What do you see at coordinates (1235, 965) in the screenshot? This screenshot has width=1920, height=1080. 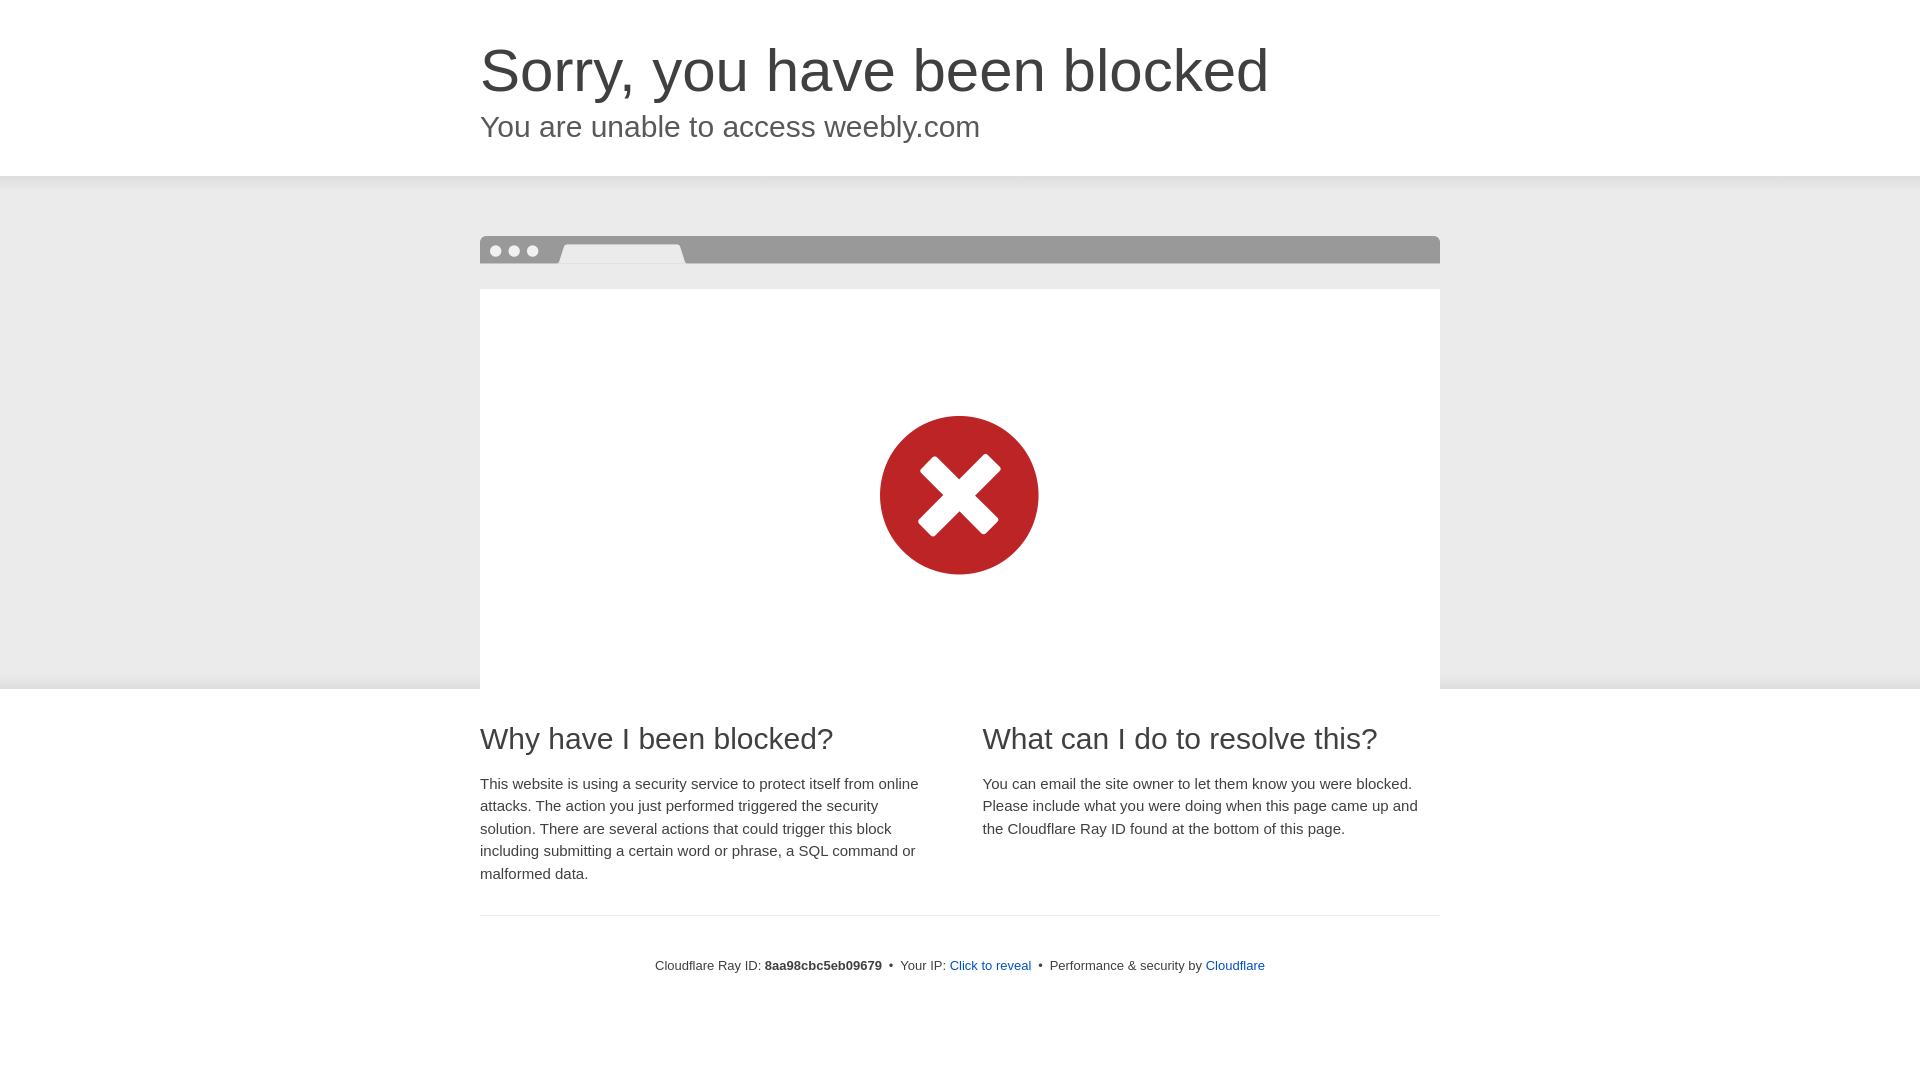 I see `Cloudflare` at bounding box center [1235, 965].